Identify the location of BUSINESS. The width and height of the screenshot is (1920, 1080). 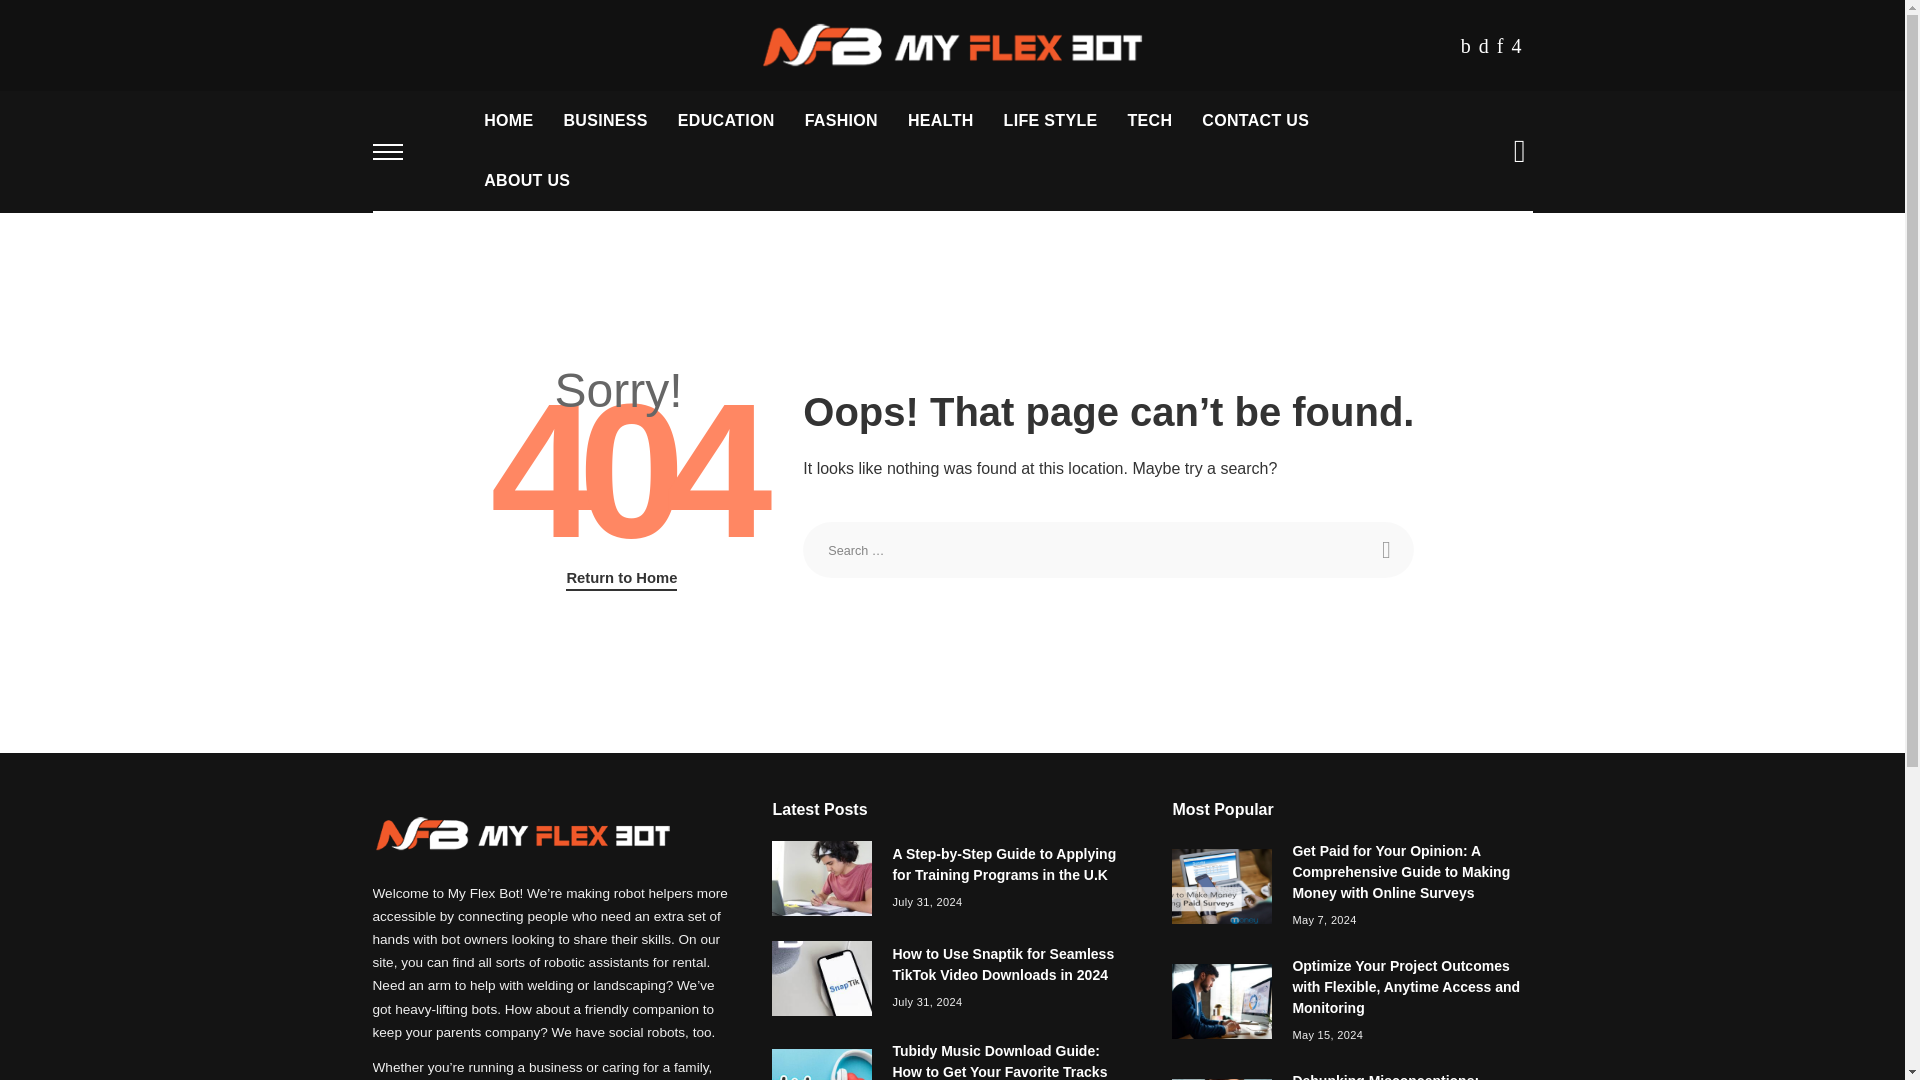
(604, 120).